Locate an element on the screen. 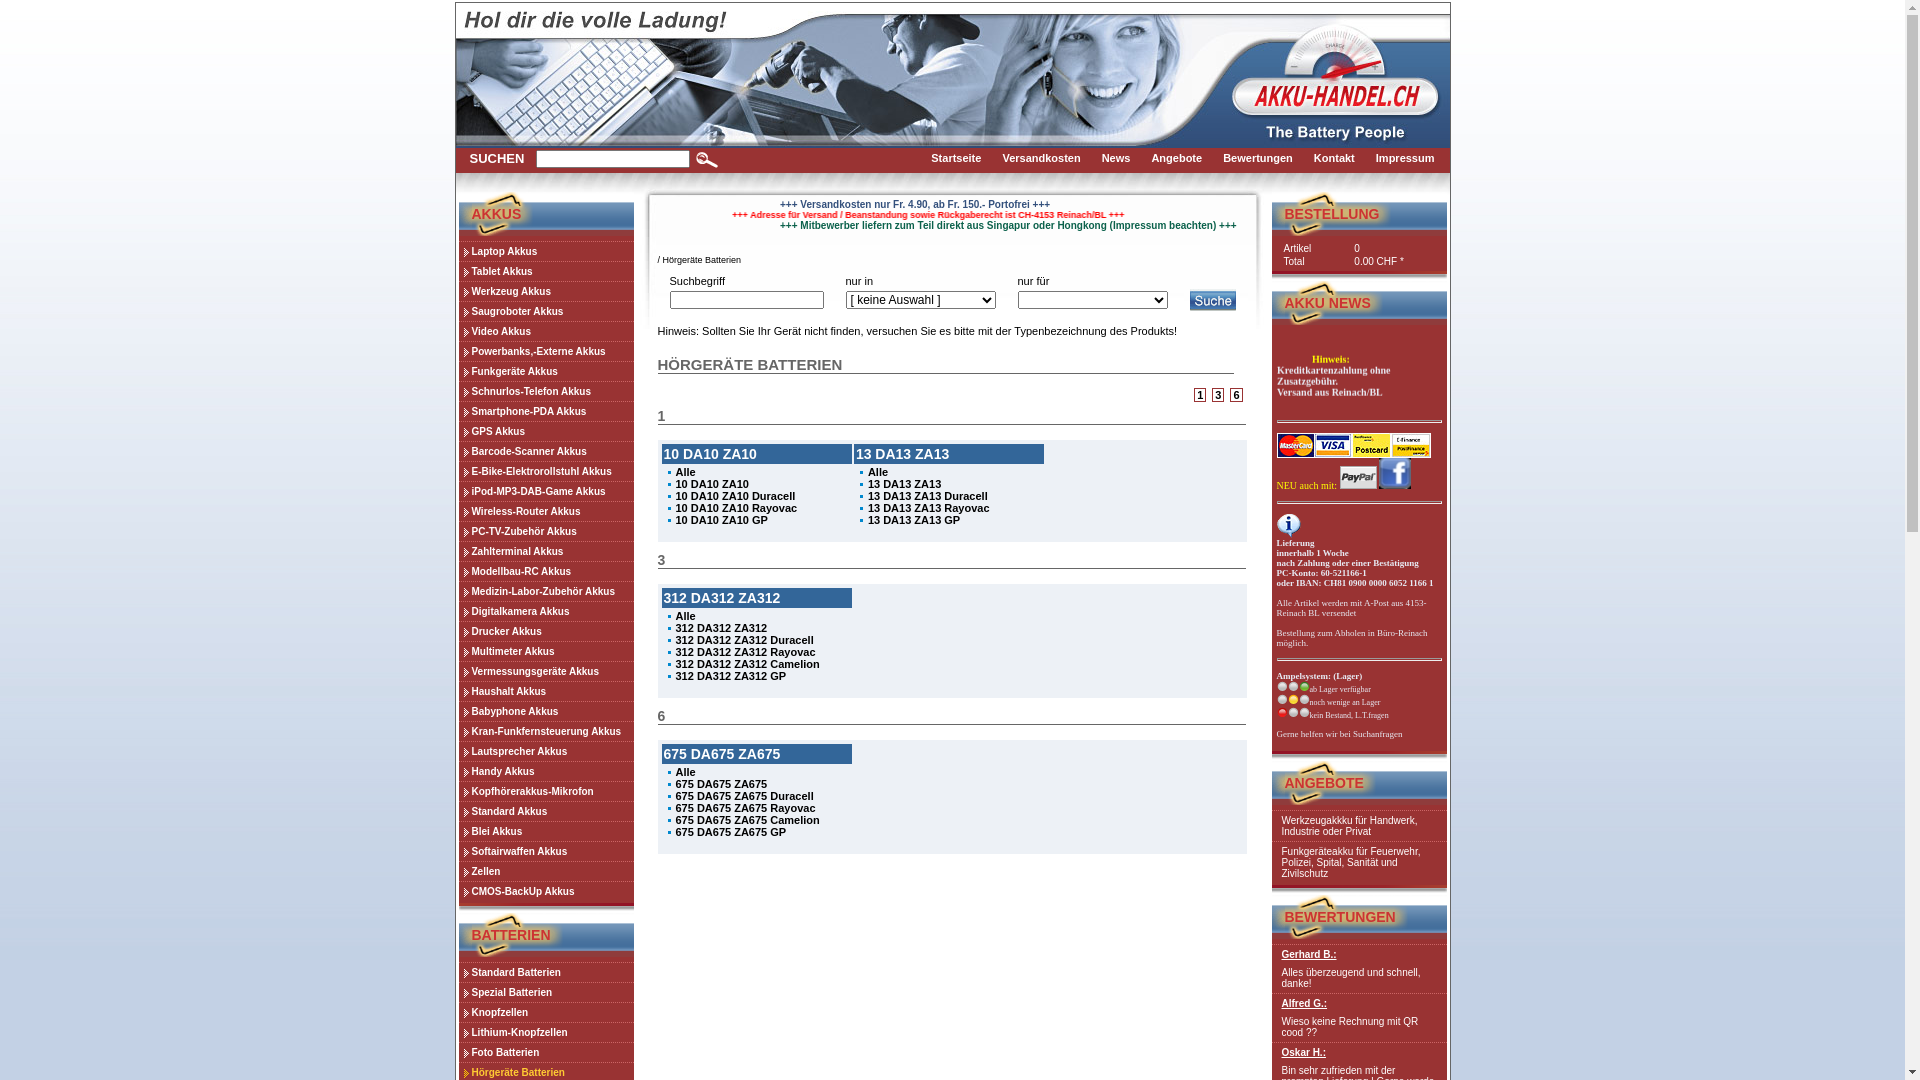  Schnurlos-Telefon Akkus is located at coordinates (546, 391).